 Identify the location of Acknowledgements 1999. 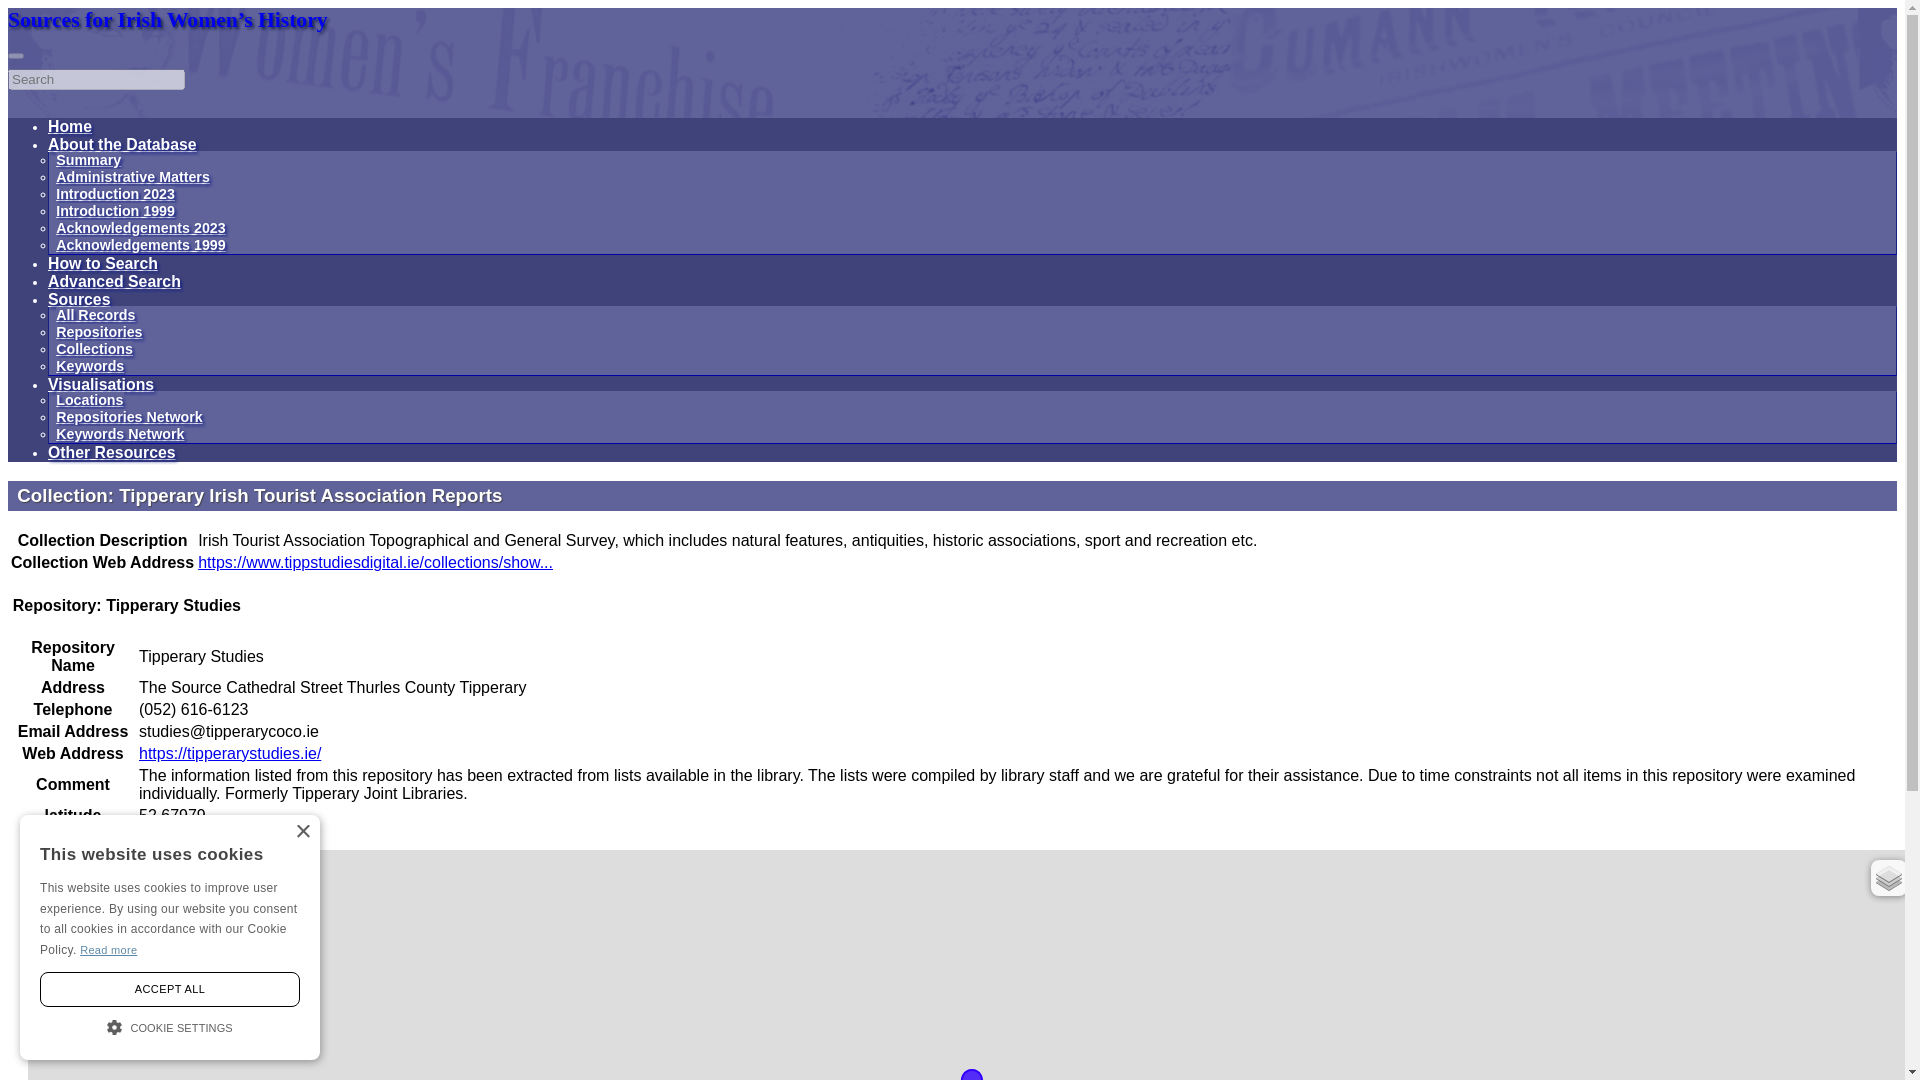
(140, 244).